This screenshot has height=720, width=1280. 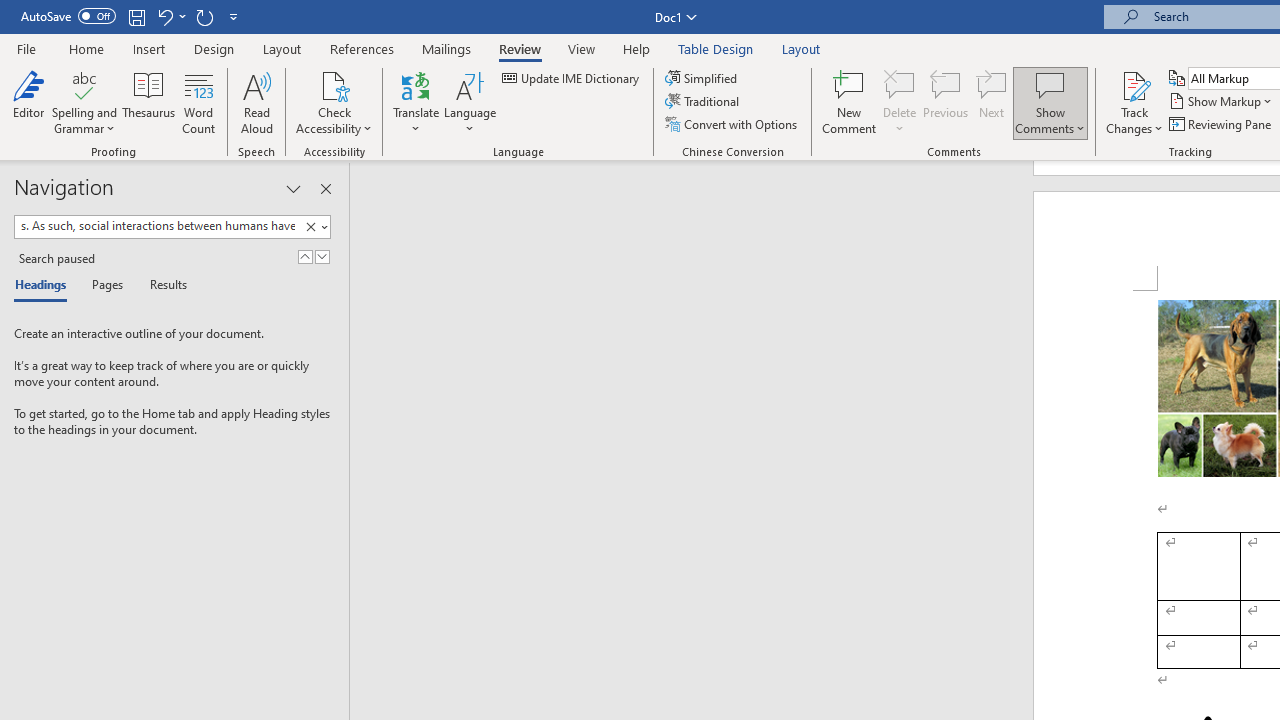 What do you see at coordinates (334, 102) in the screenshot?
I see `Check Accessibility` at bounding box center [334, 102].